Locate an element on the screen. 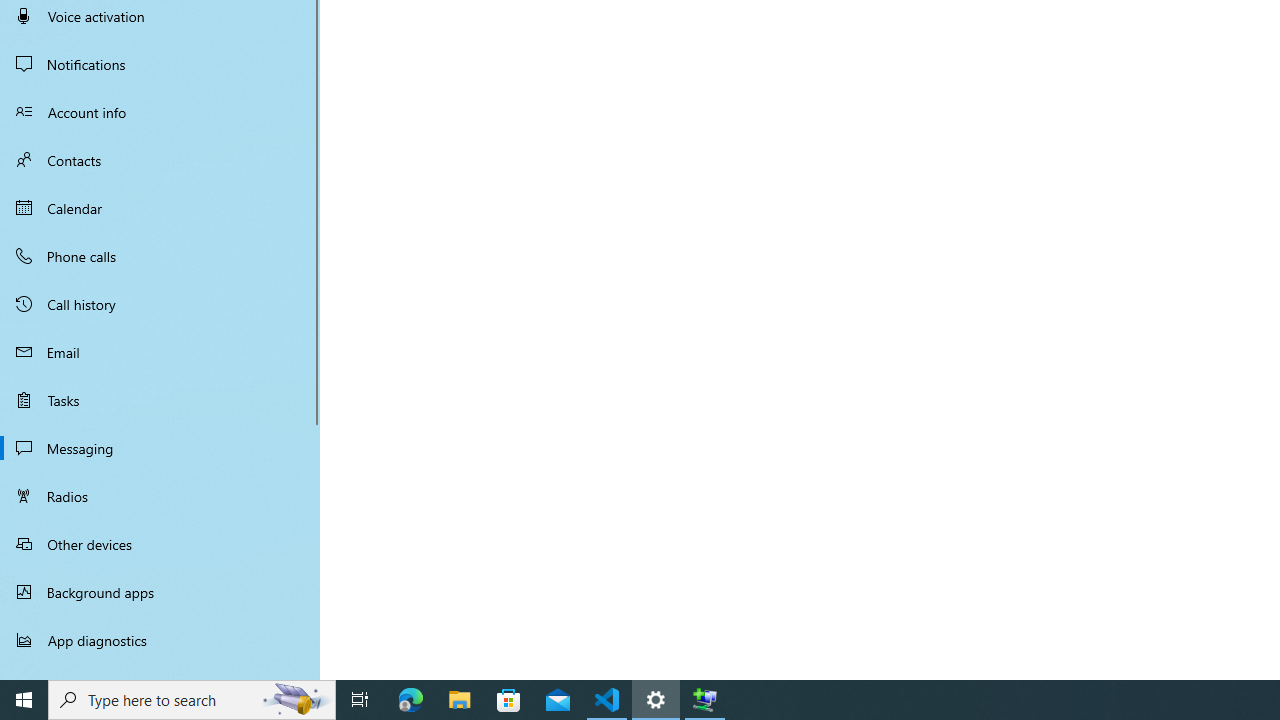 The height and width of the screenshot is (720, 1280). Radios is located at coordinates (160, 496).